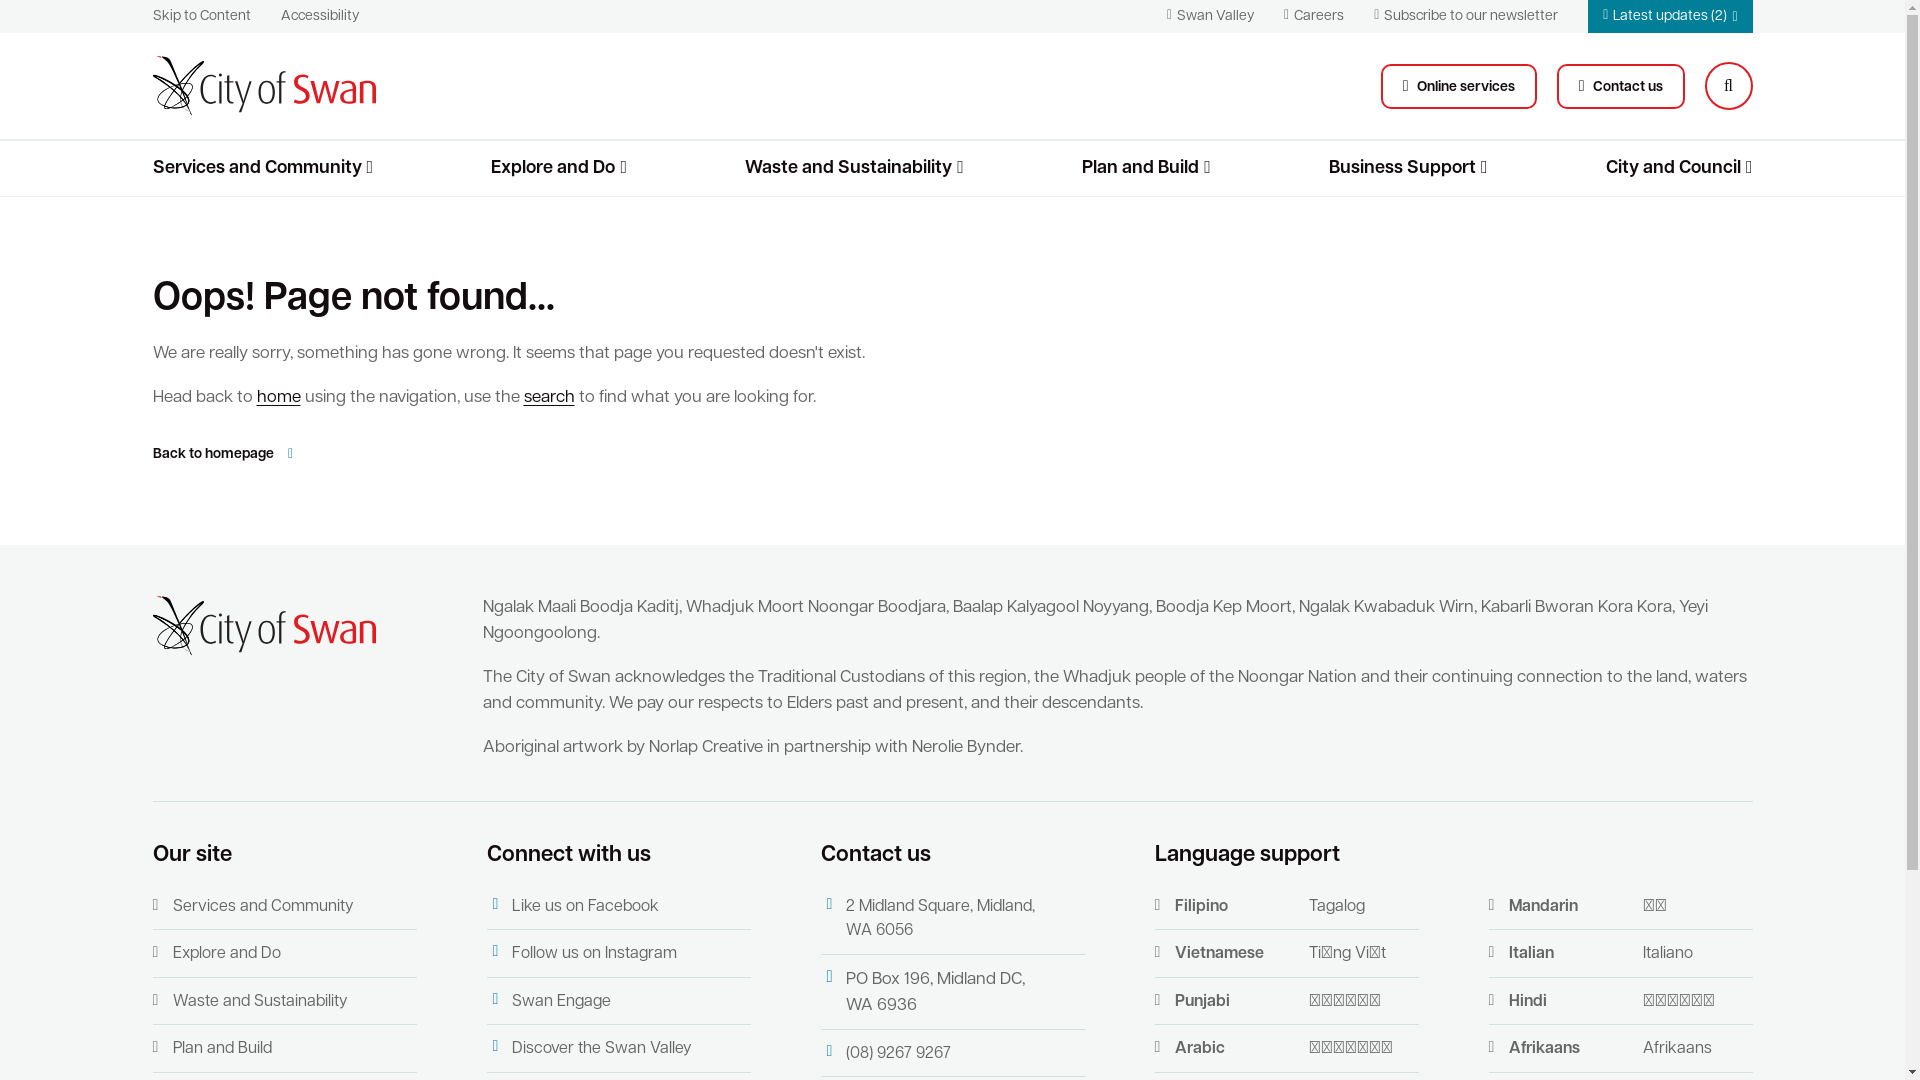  What do you see at coordinates (284, 907) in the screenshot?
I see `Services and Community` at bounding box center [284, 907].